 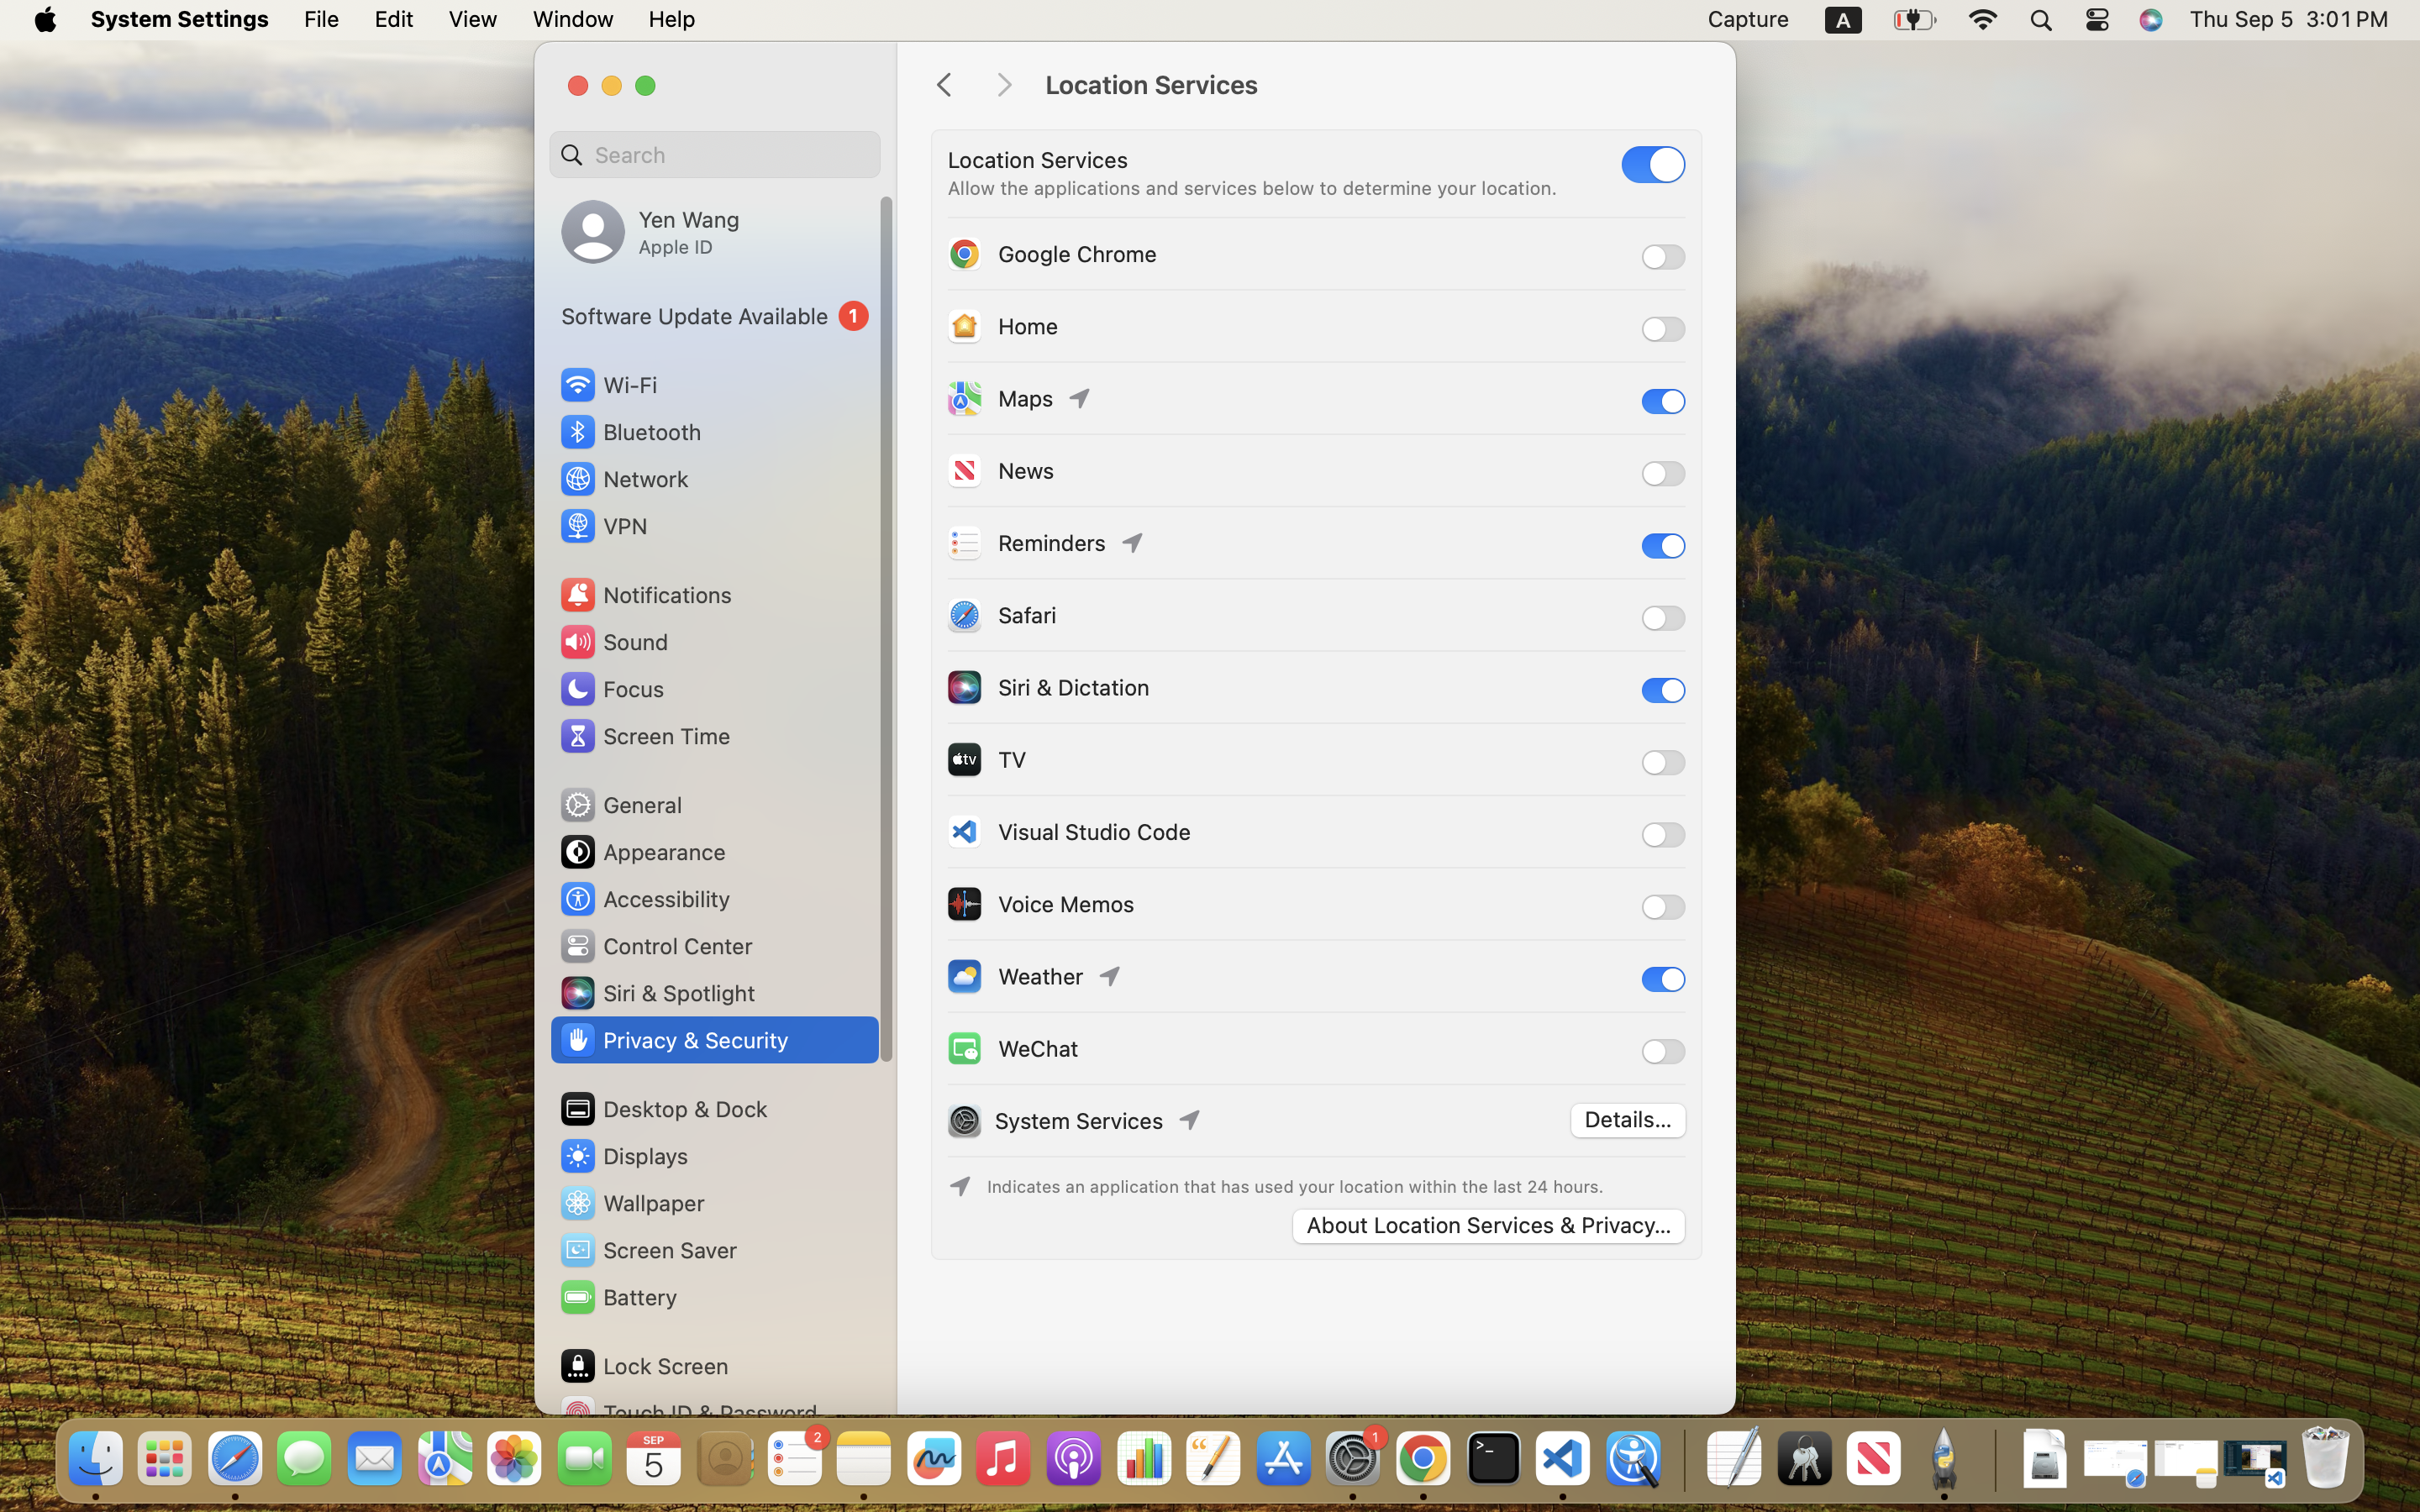 I want to click on News, so click(x=999, y=470).